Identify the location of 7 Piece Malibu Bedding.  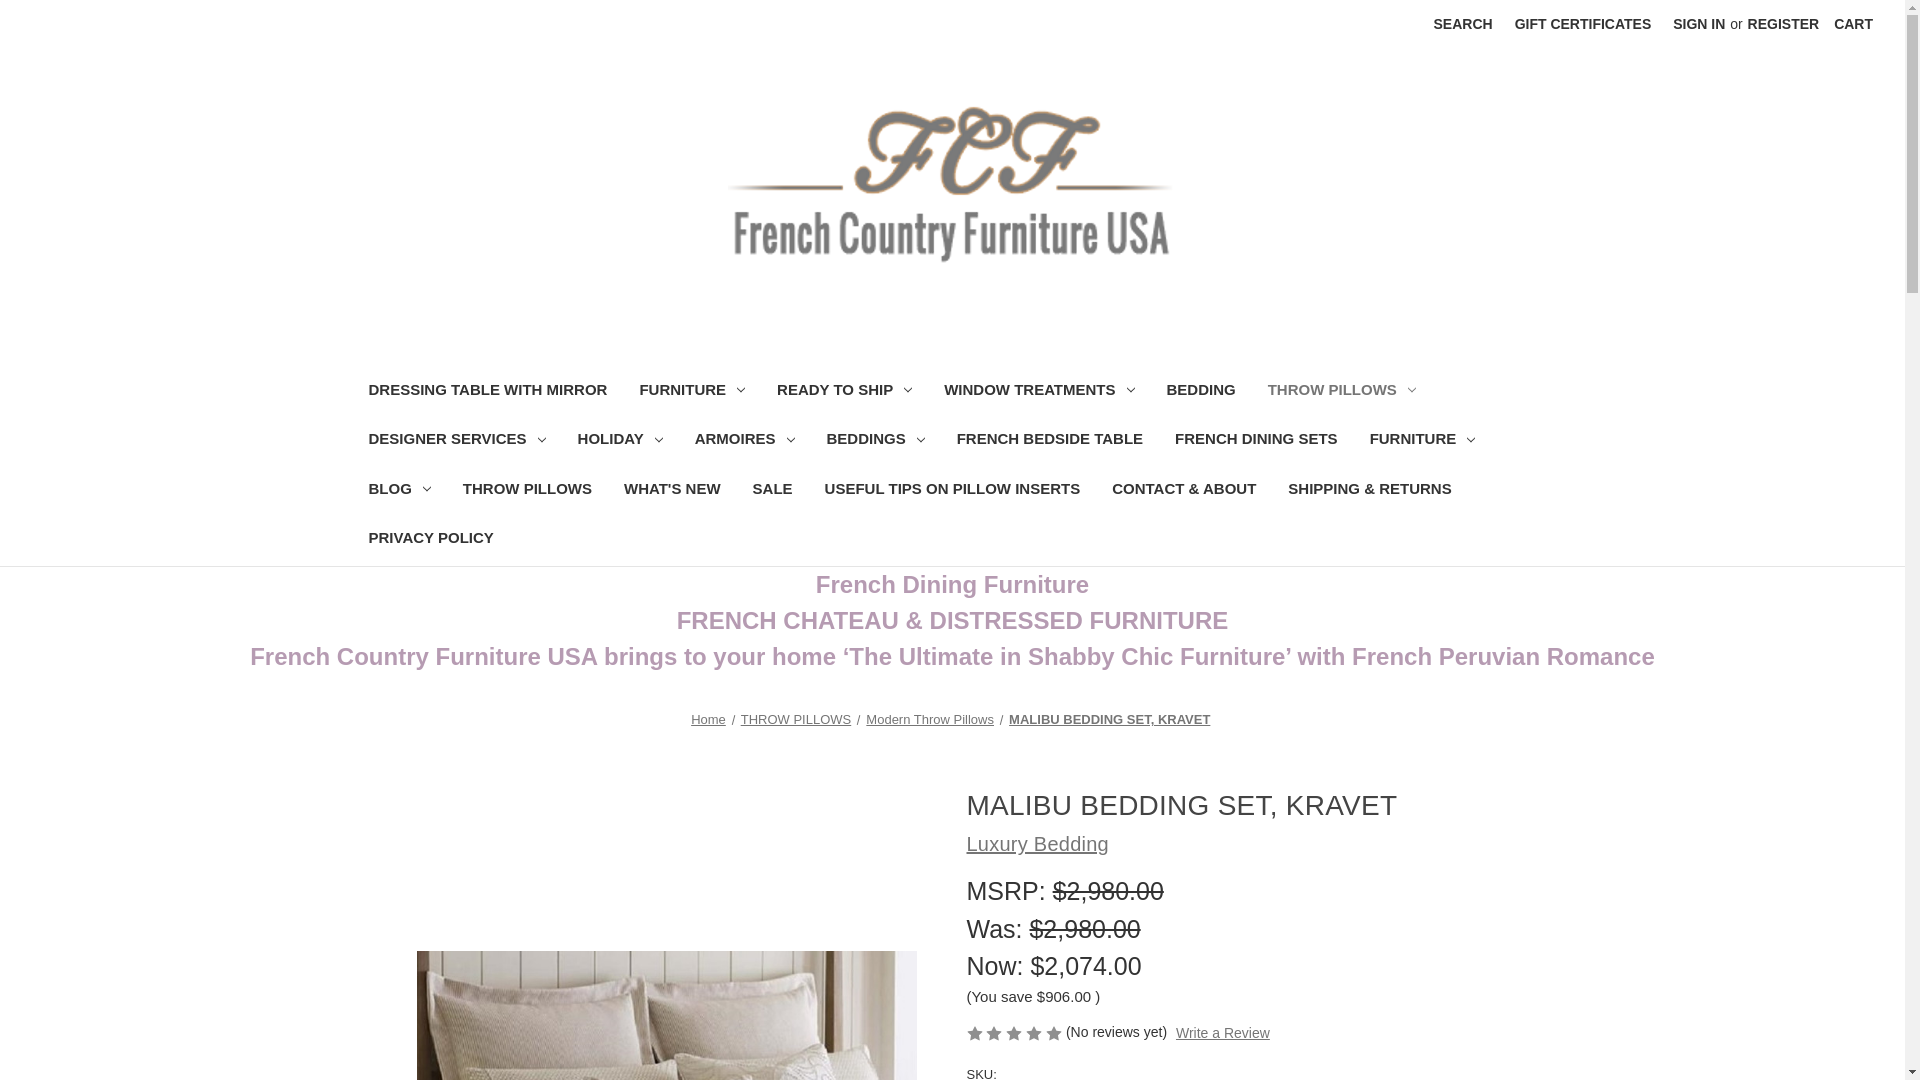
(666, 922).